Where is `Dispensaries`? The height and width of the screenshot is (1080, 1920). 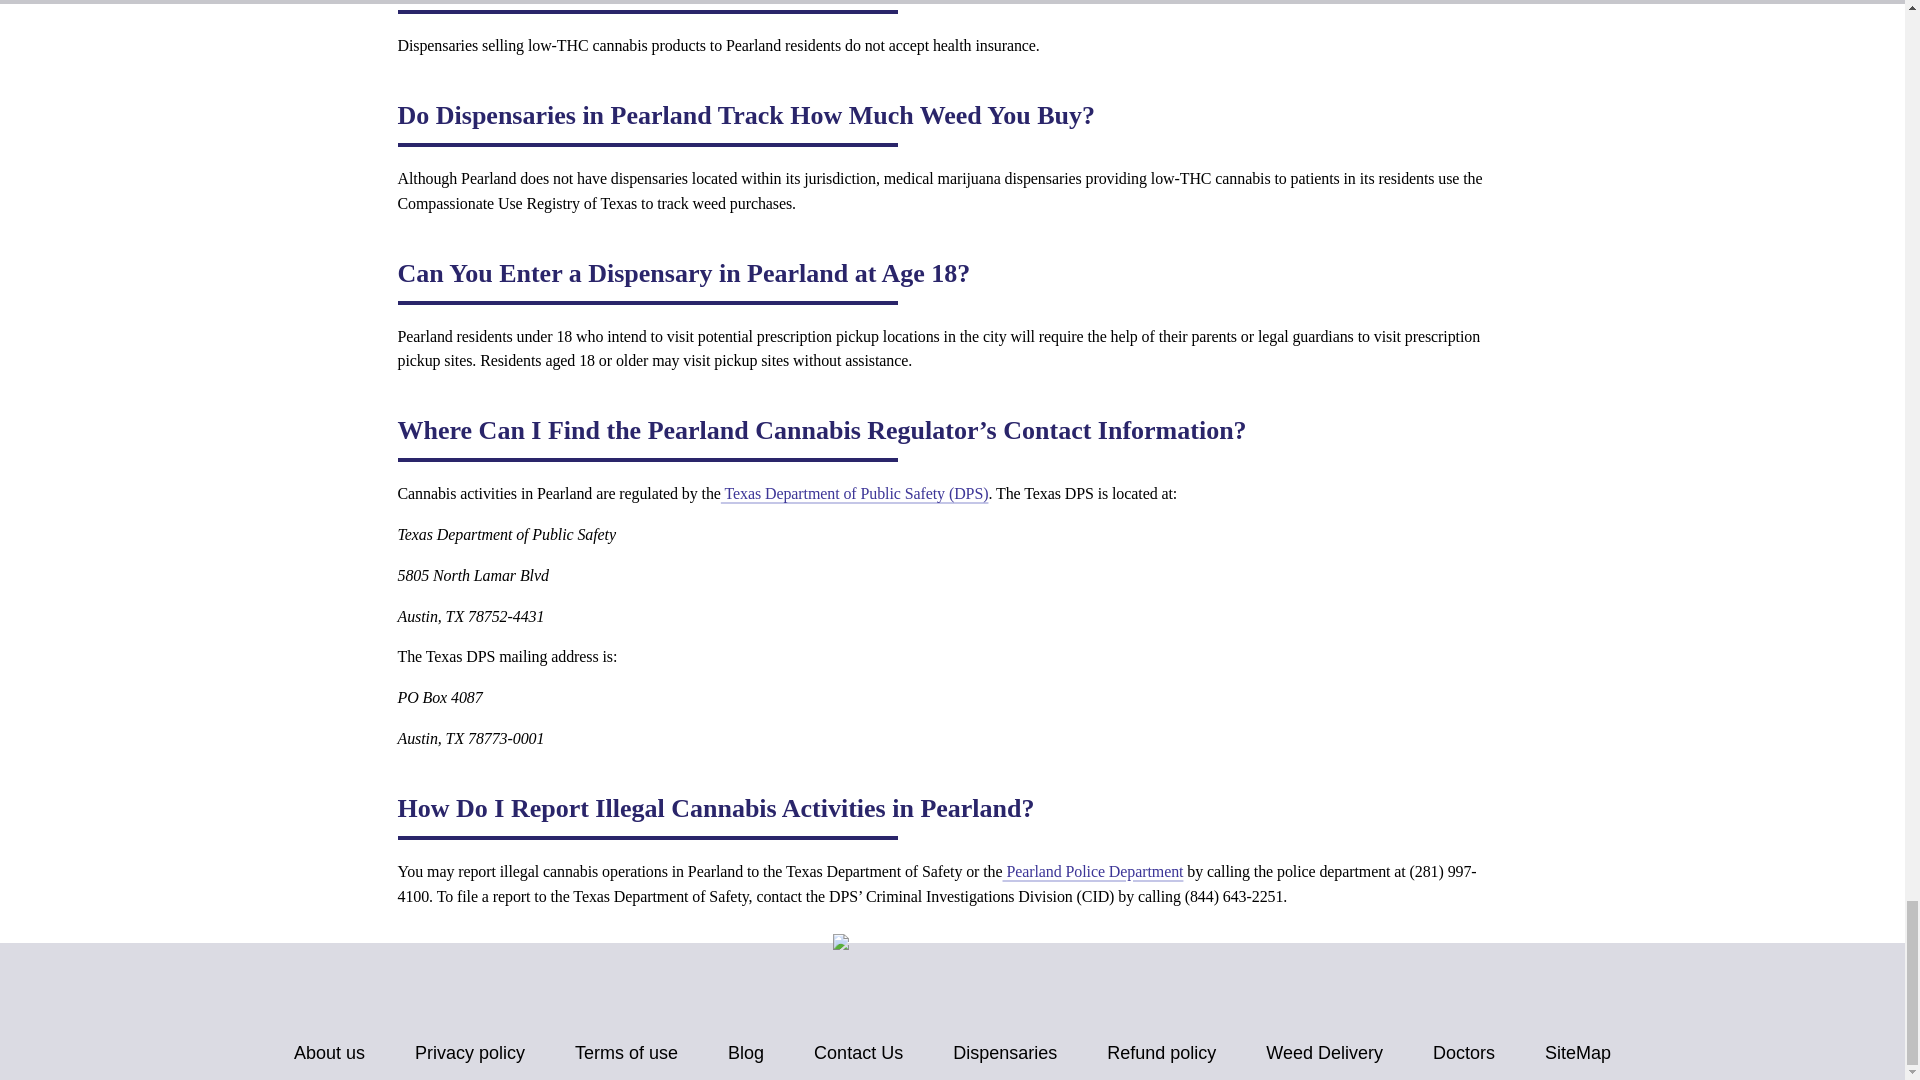
Dispensaries is located at coordinates (1004, 1053).